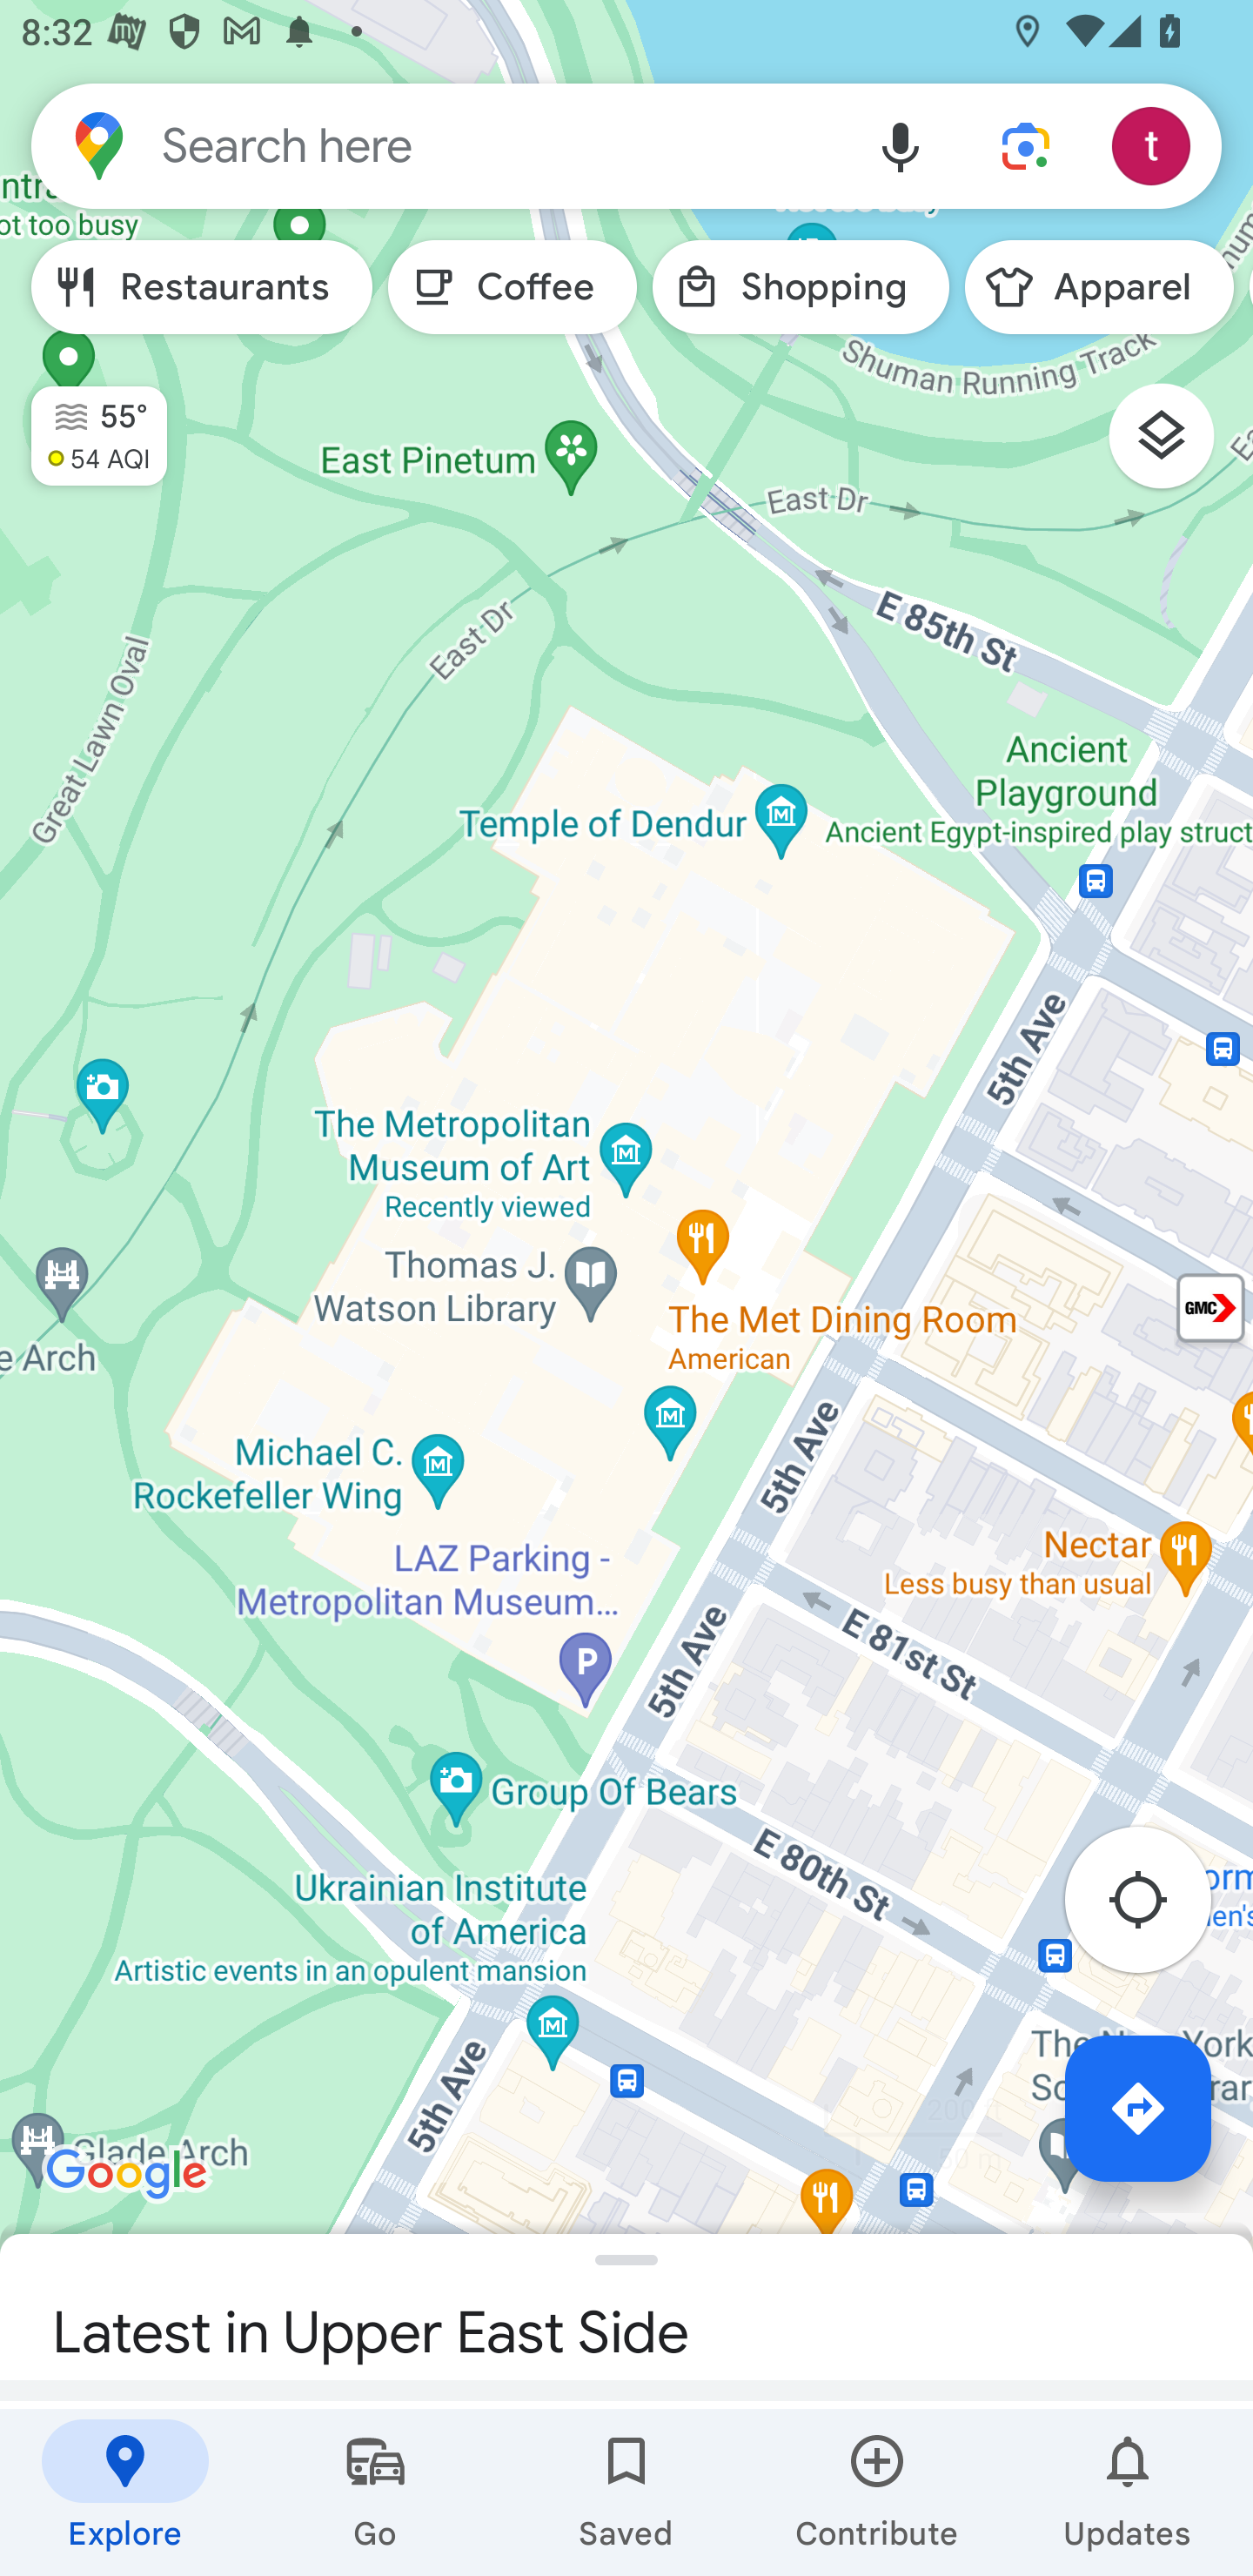 The height and width of the screenshot is (2576, 1253). I want to click on Re-center map to your location, so click(1154, 1908).